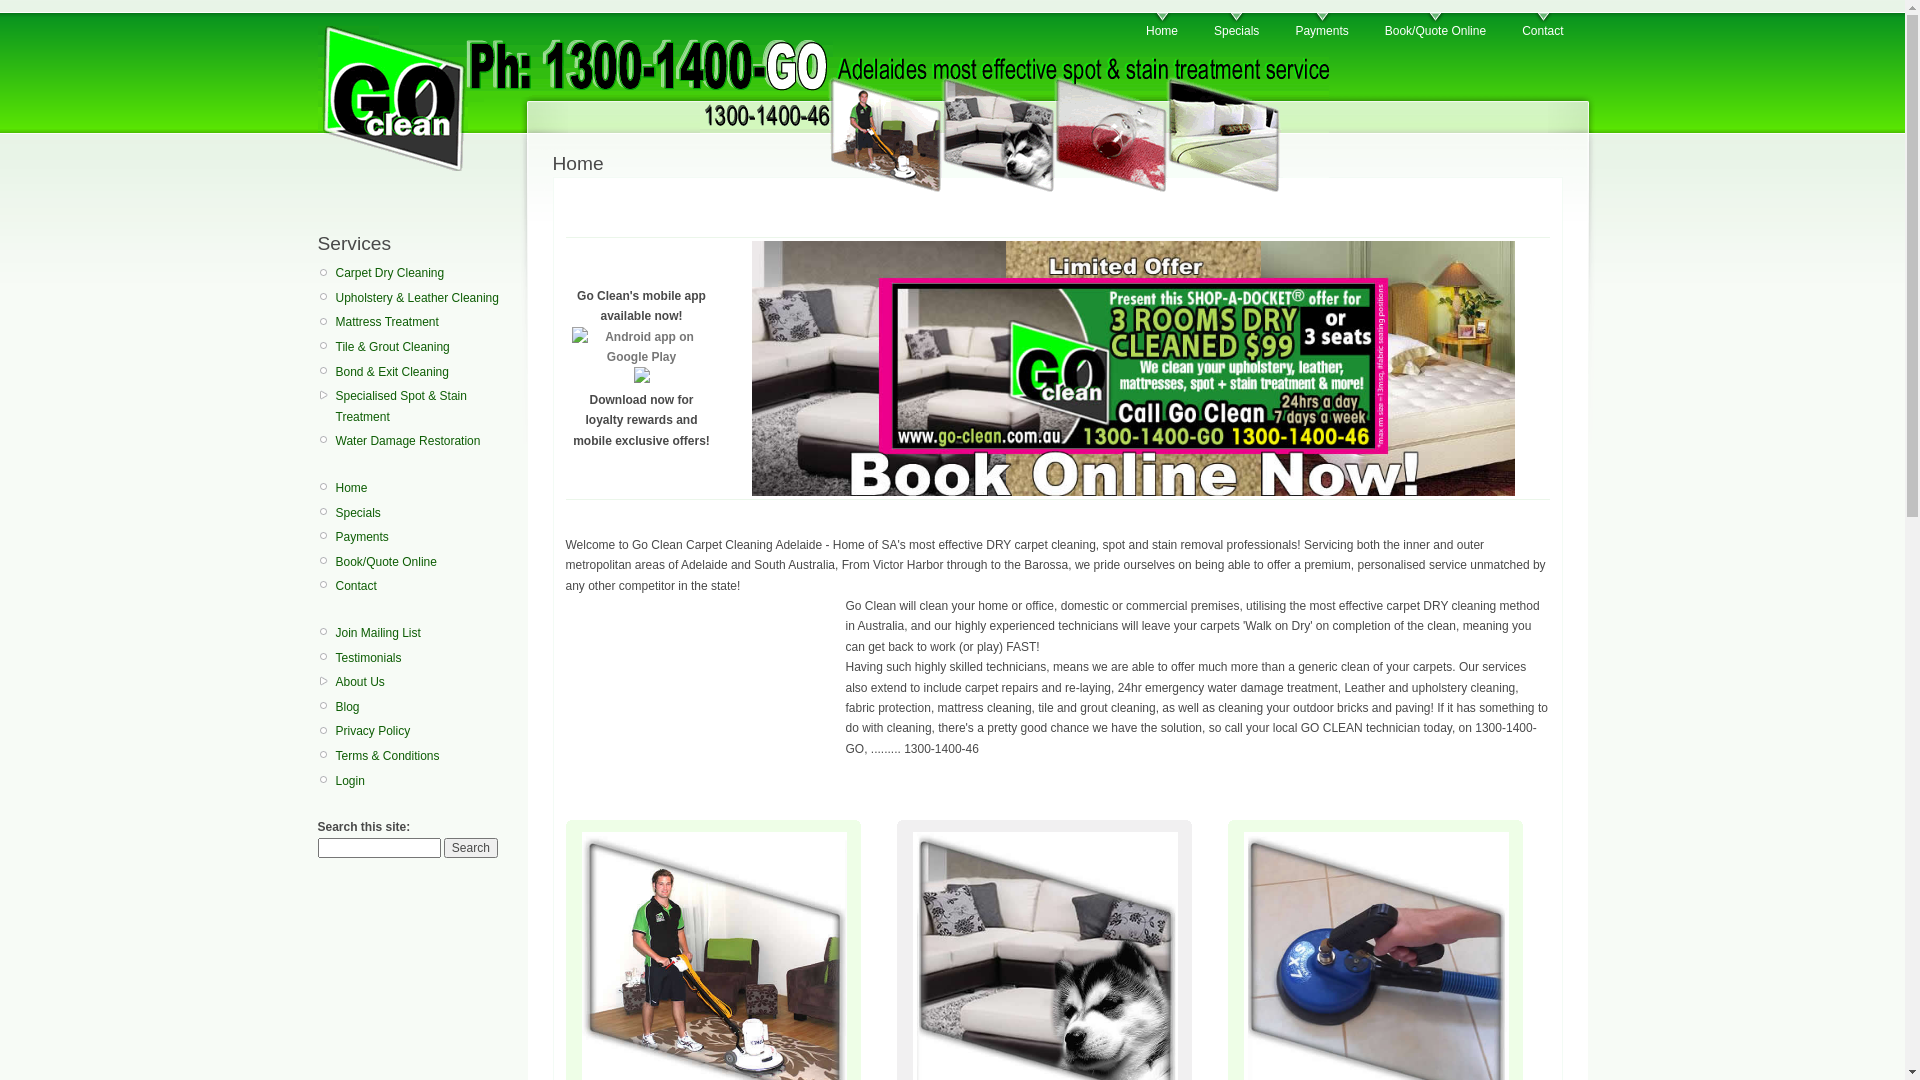 The height and width of the screenshot is (1080, 1920). Describe the element at coordinates (471, 848) in the screenshot. I see `Search` at that location.